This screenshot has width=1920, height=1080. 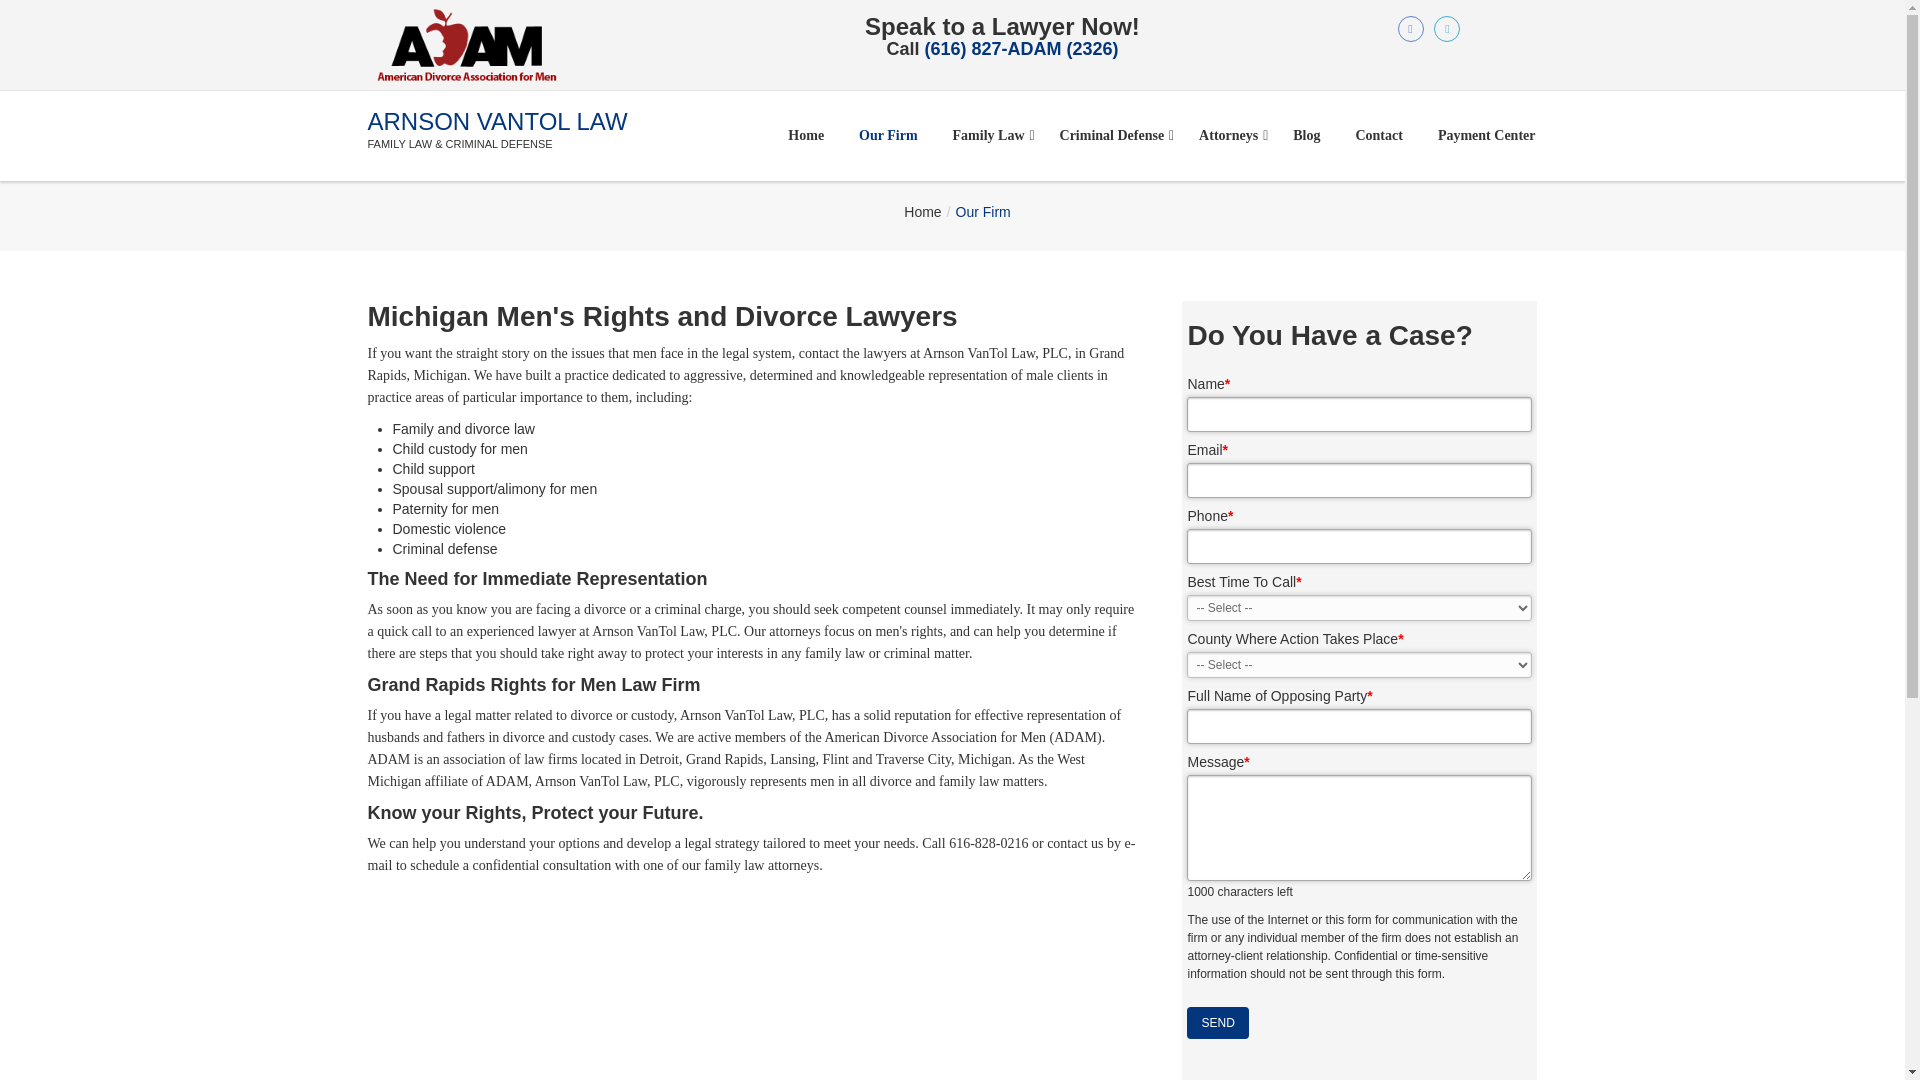 What do you see at coordinates (498, 122) in the screenshot?
I see `ARNSON VANTOL LAW` at bounding box center [498, 122].